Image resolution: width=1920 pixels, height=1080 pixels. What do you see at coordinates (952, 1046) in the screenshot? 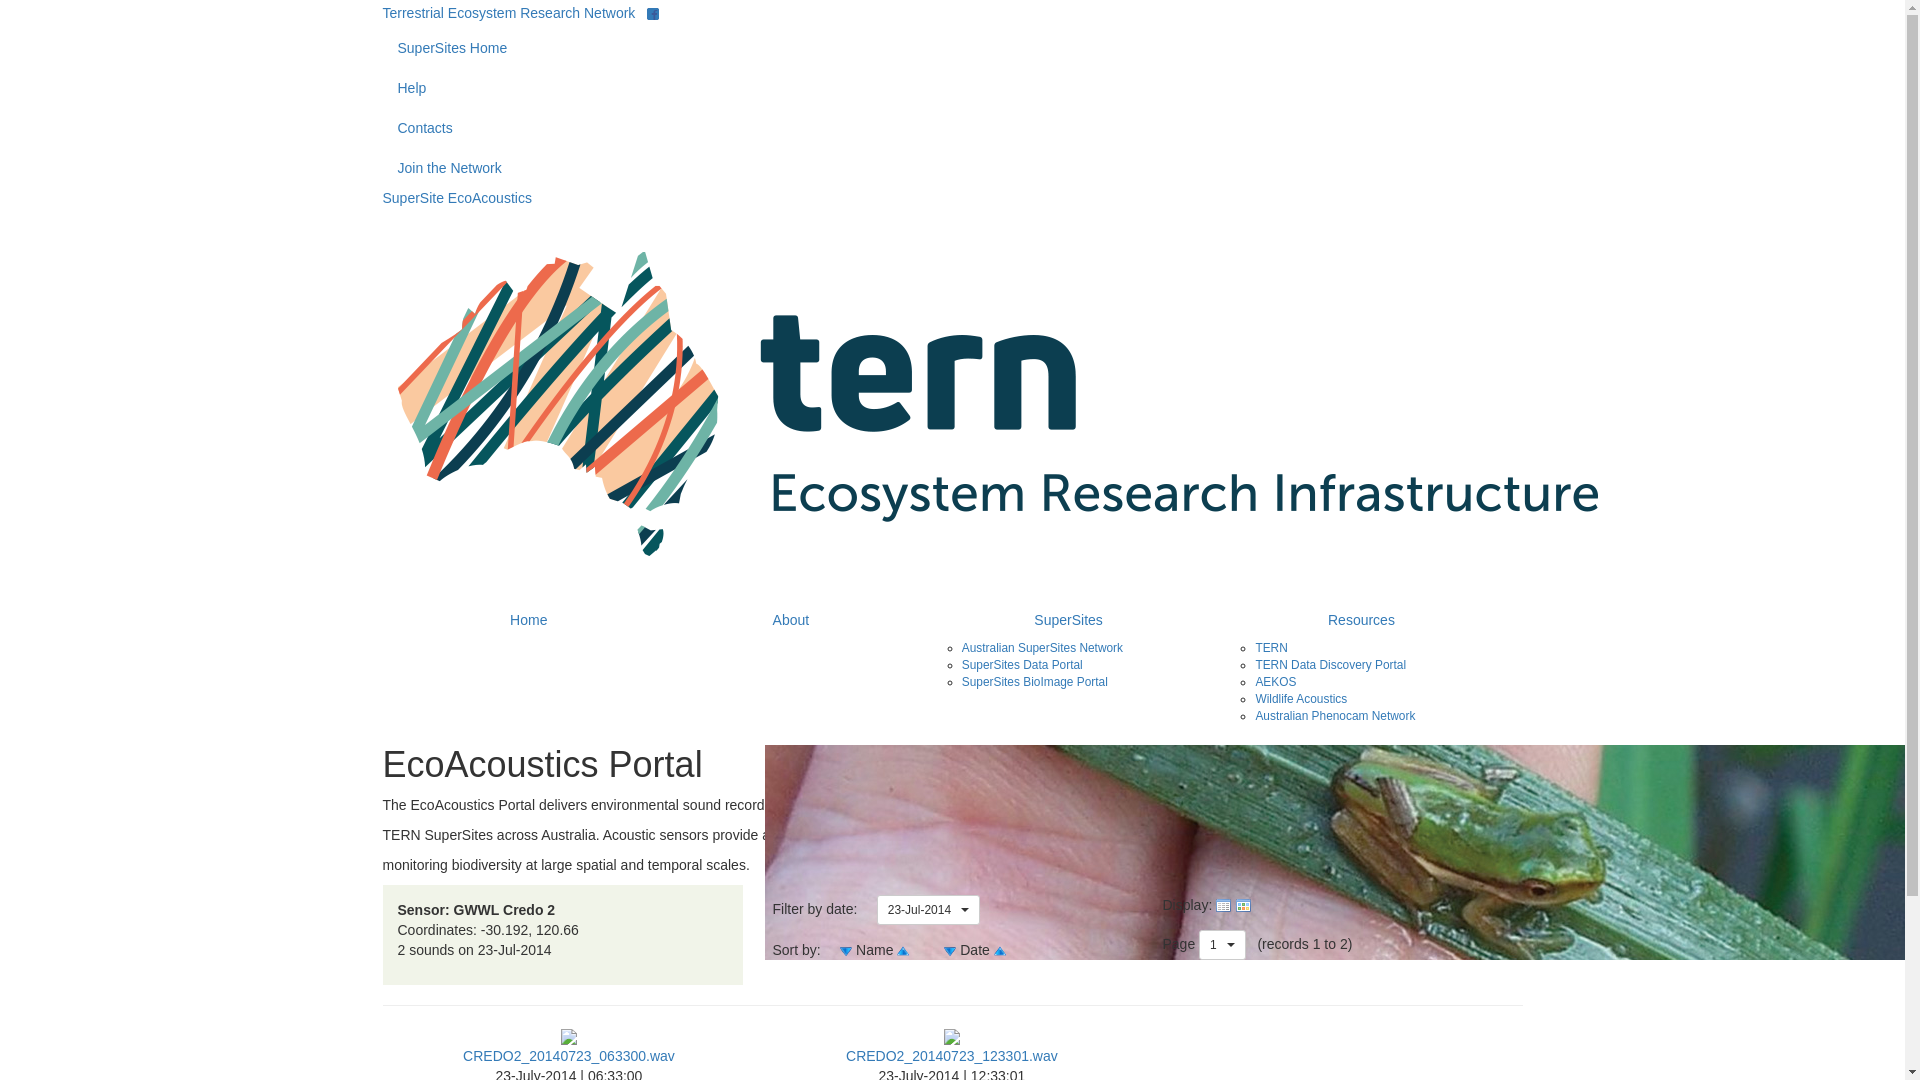
I see `CREDO2_20140723_123301.wav` at bounding box center [952, 1046].